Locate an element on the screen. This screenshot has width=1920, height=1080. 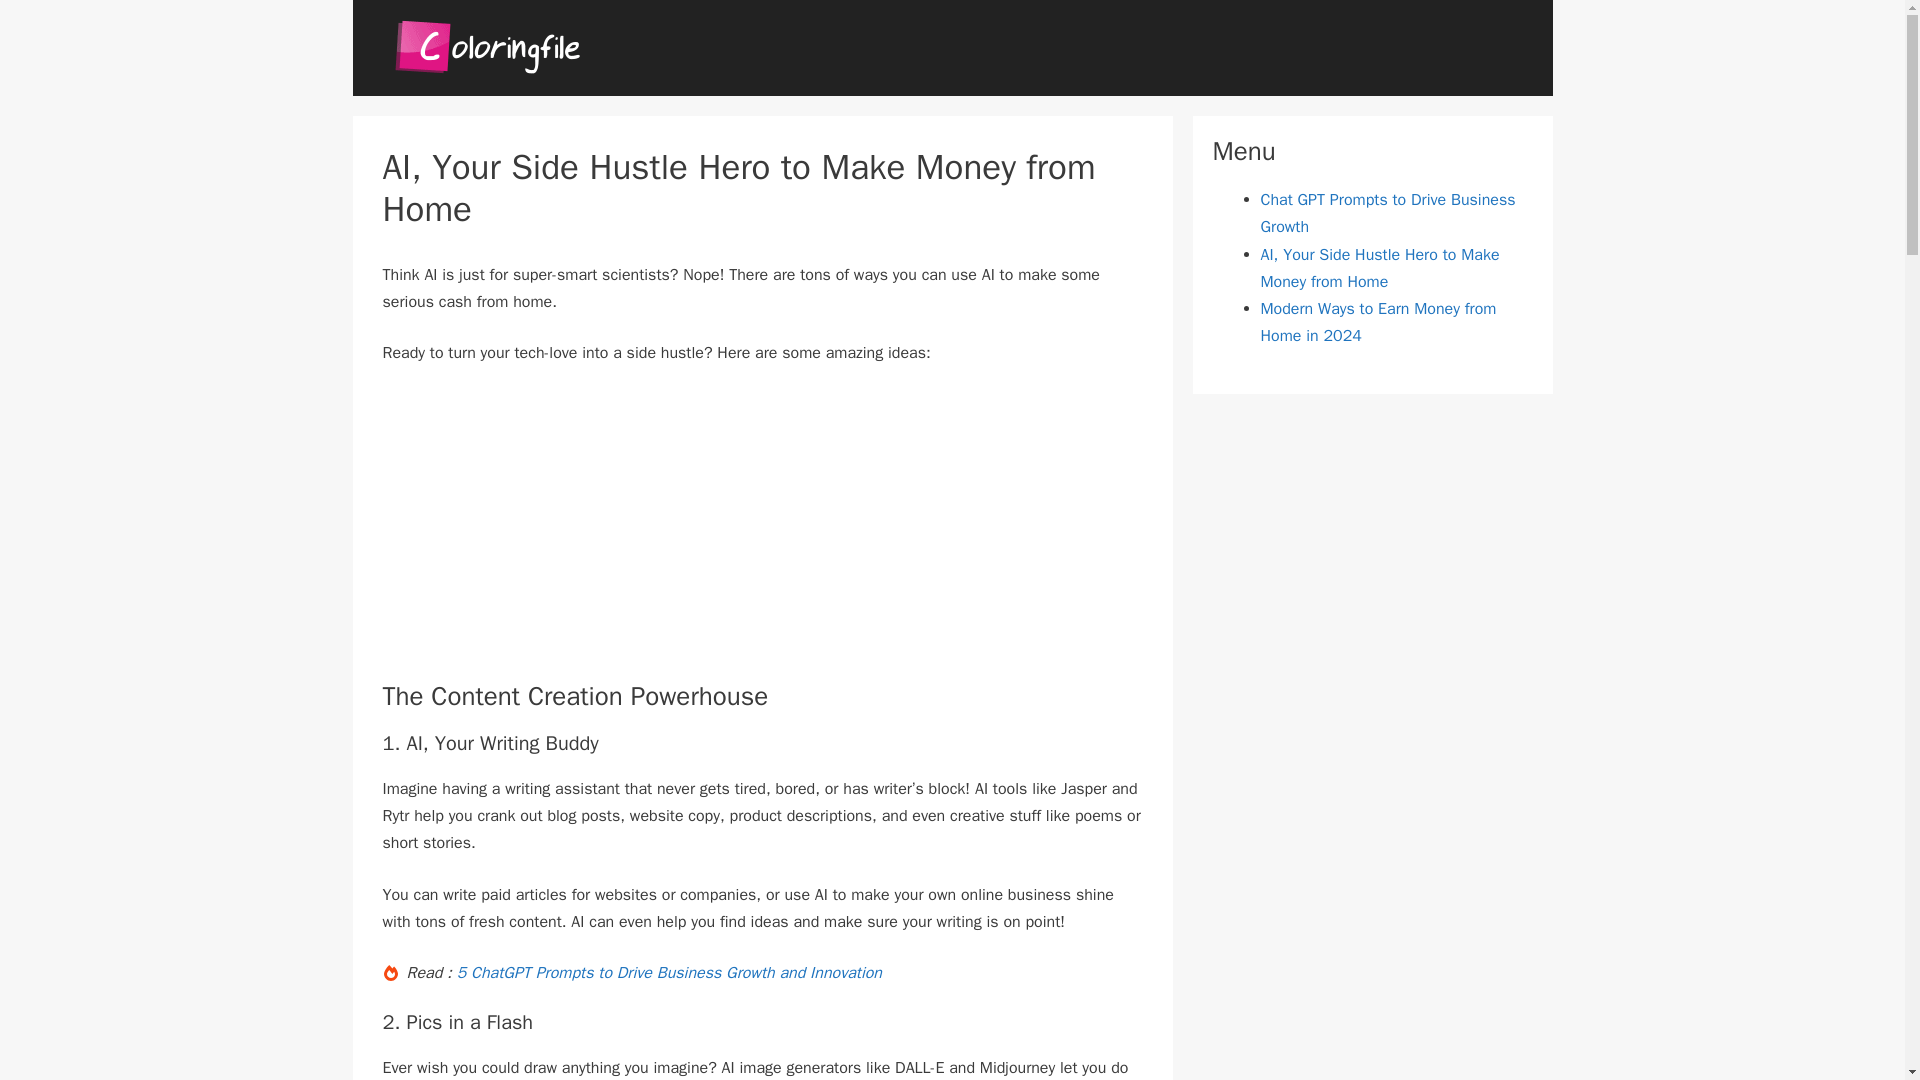
Modern Ways to Earn Money from Home in 2024 is located at coordinates (1377, 322).